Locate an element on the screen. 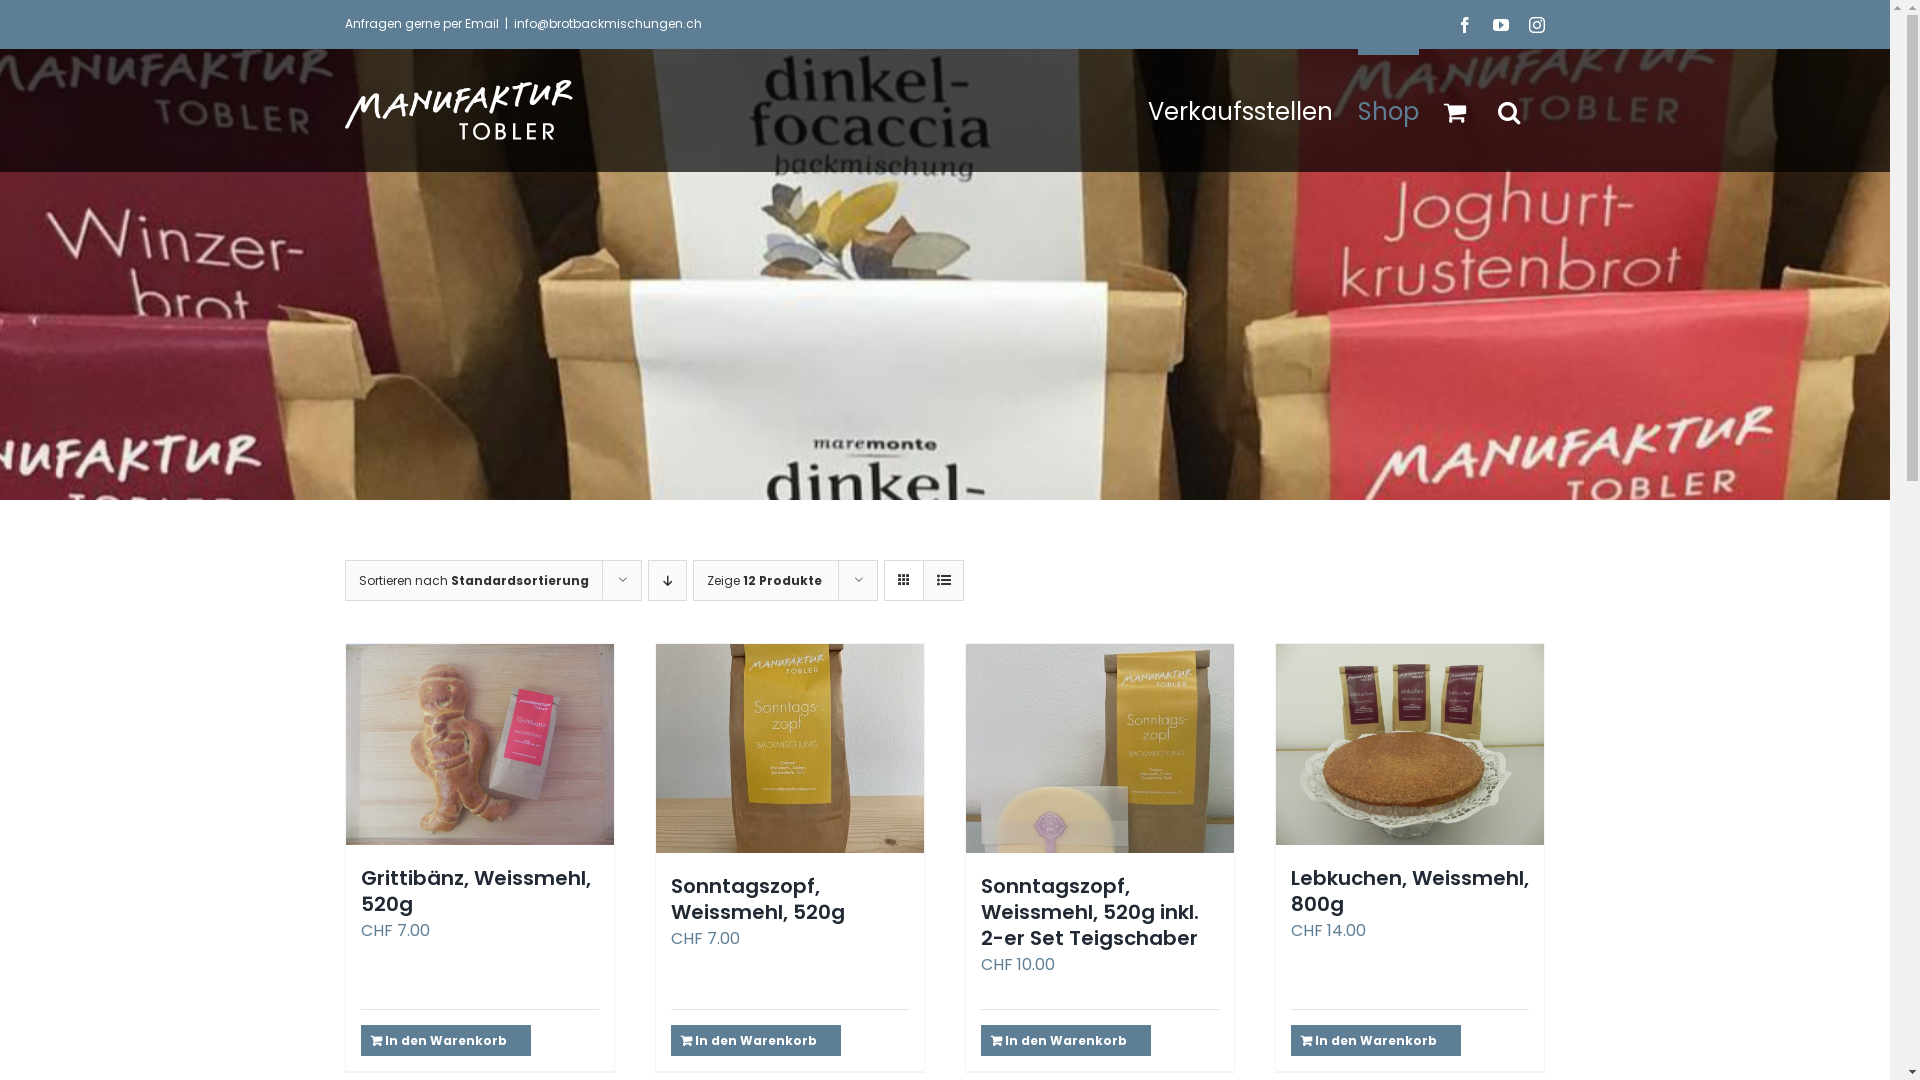  In den Warenkorb is located at coordinates (756, 1040).